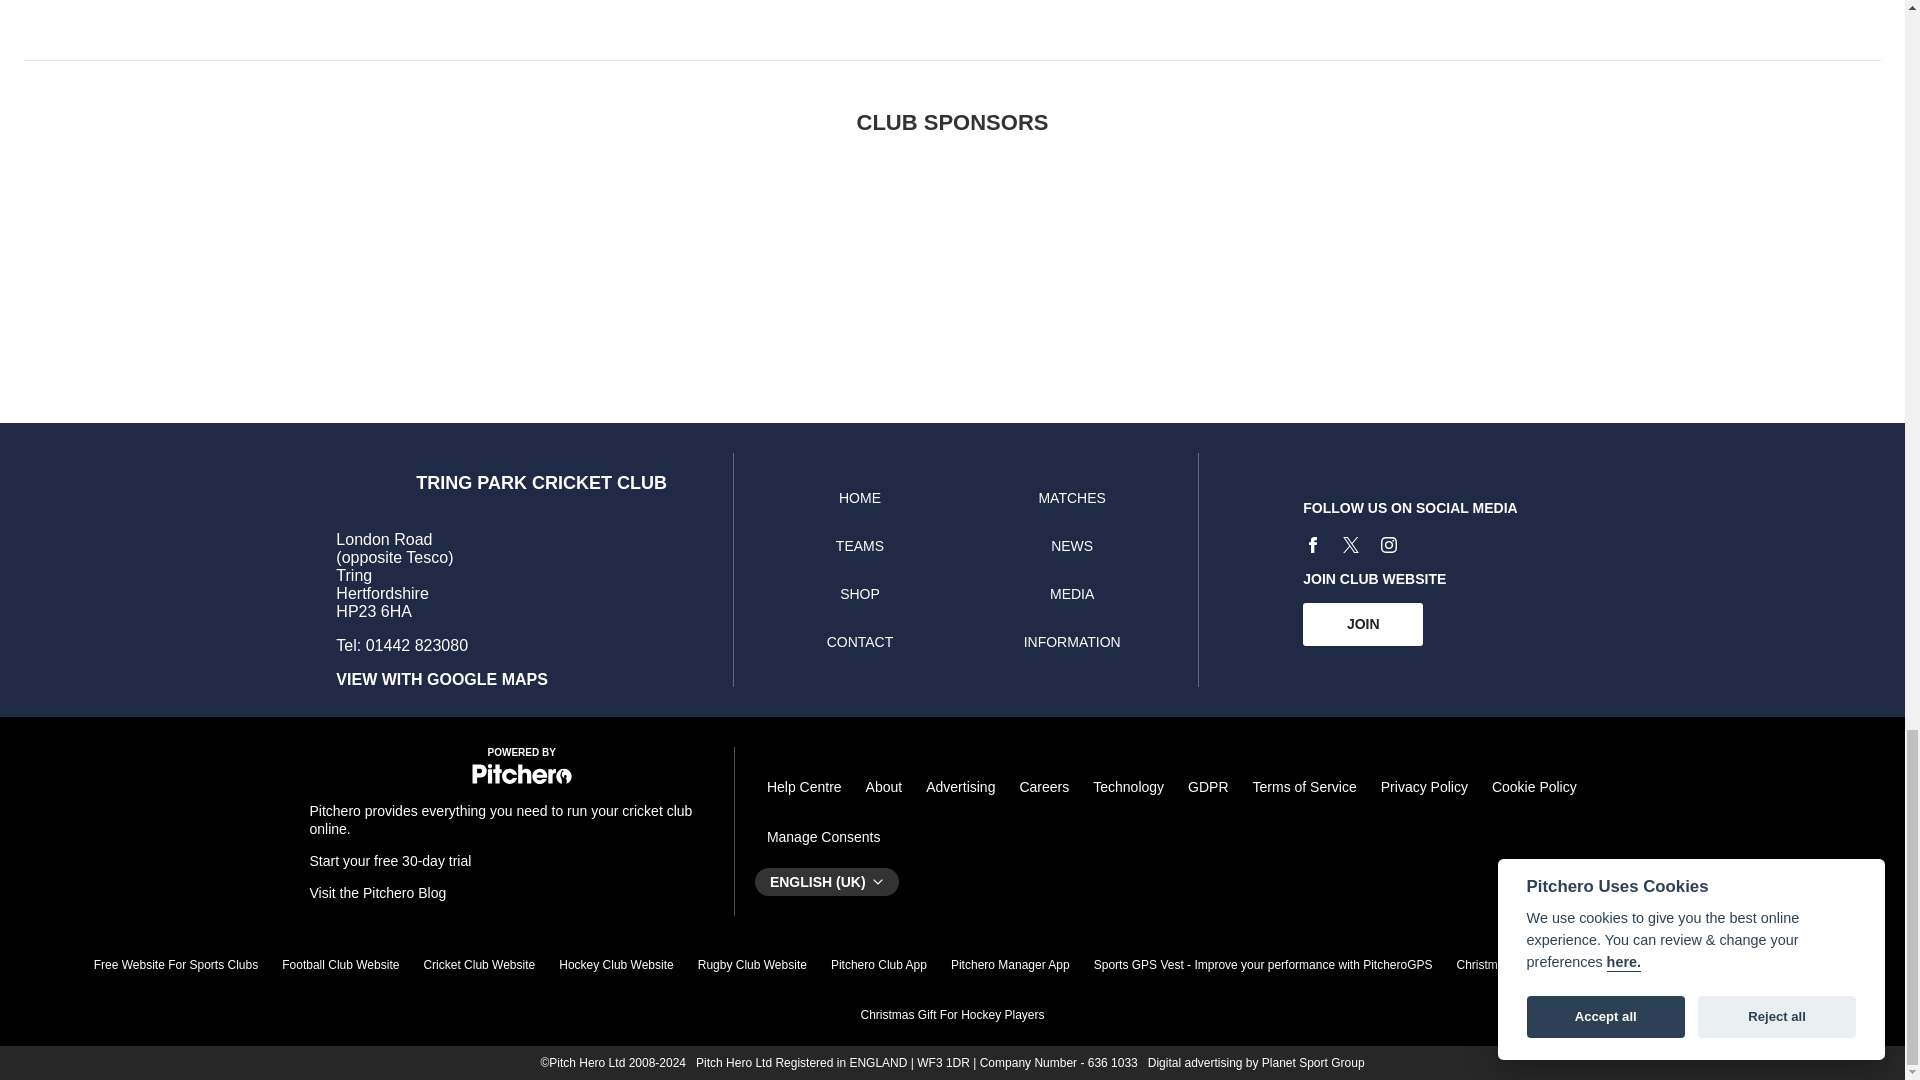 The image size is (1920, 1080). What do you see at coordinates (536, 255) in the screenshot?
I see `Website Sponsor - Specialist Cars` at bounding box center [536, 255].